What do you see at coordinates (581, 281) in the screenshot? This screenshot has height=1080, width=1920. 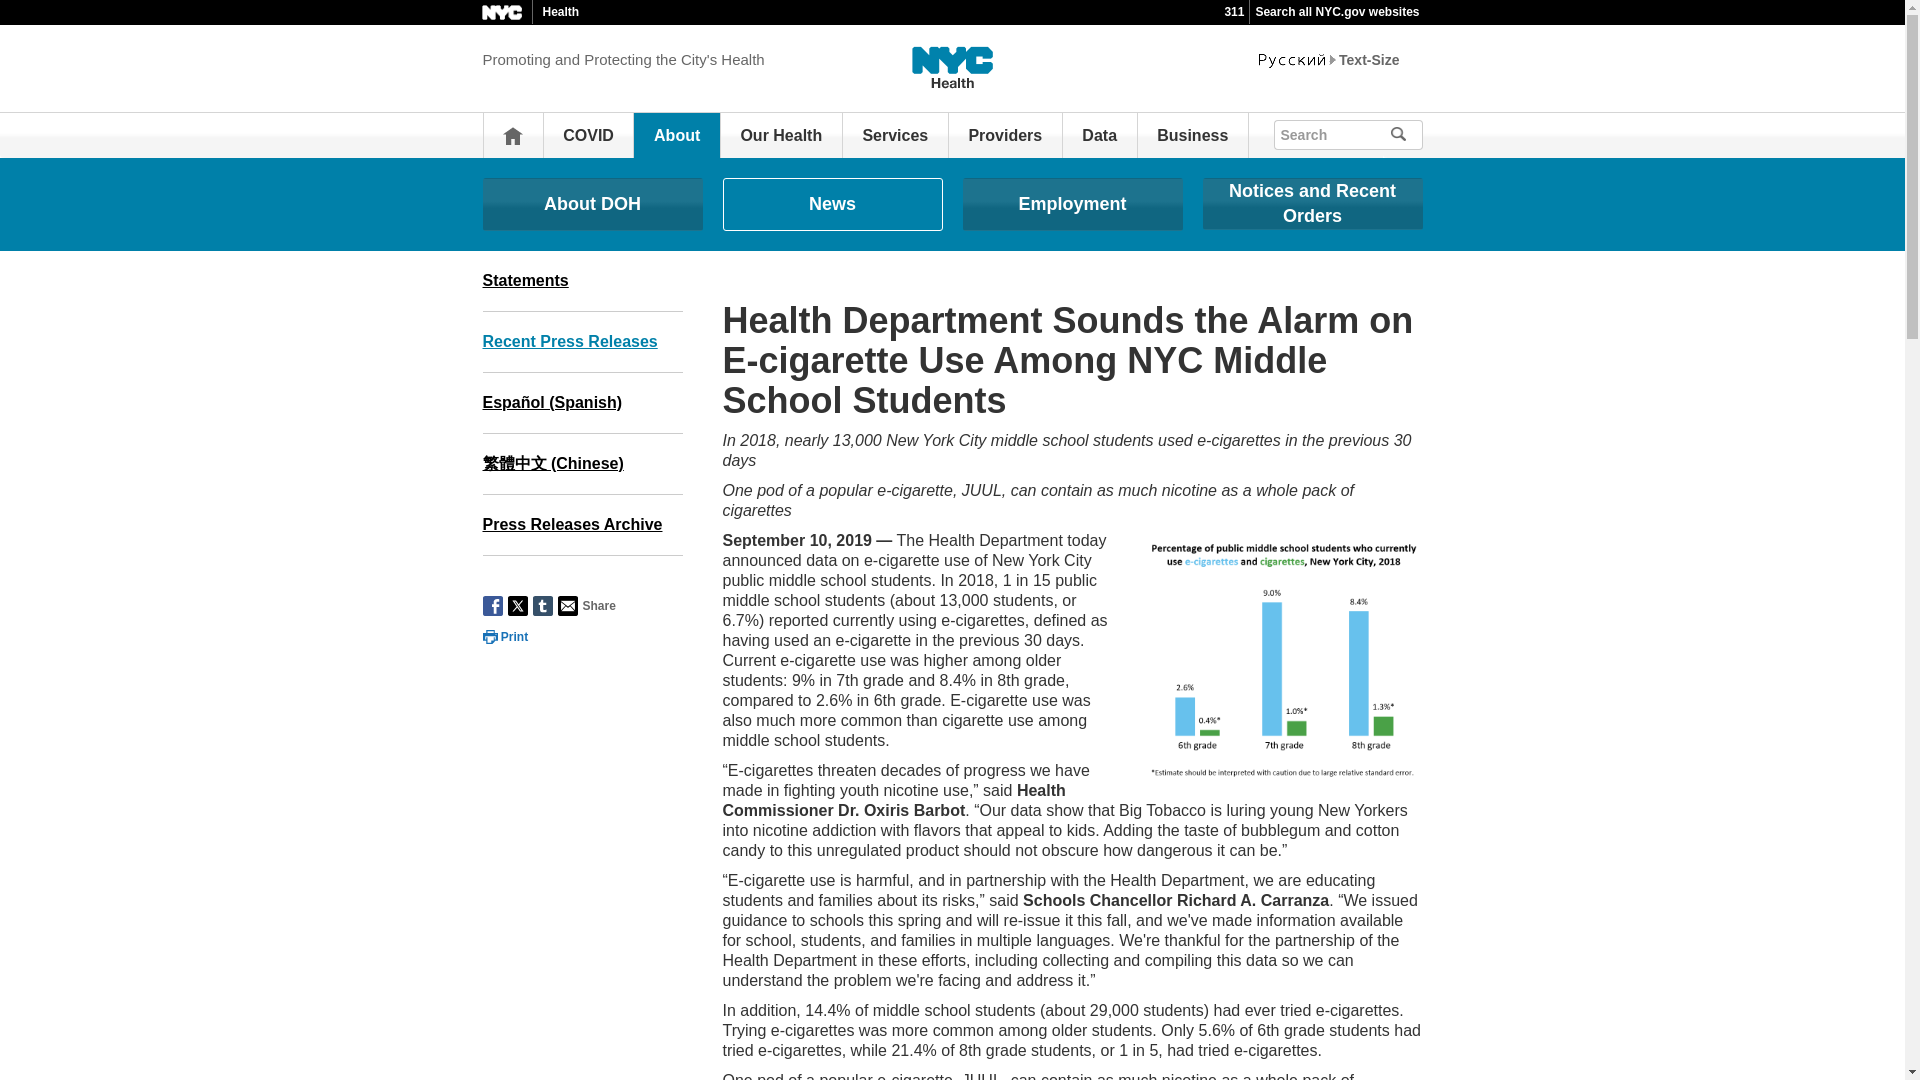 I see `Statements` at bounding box center [581, 281].